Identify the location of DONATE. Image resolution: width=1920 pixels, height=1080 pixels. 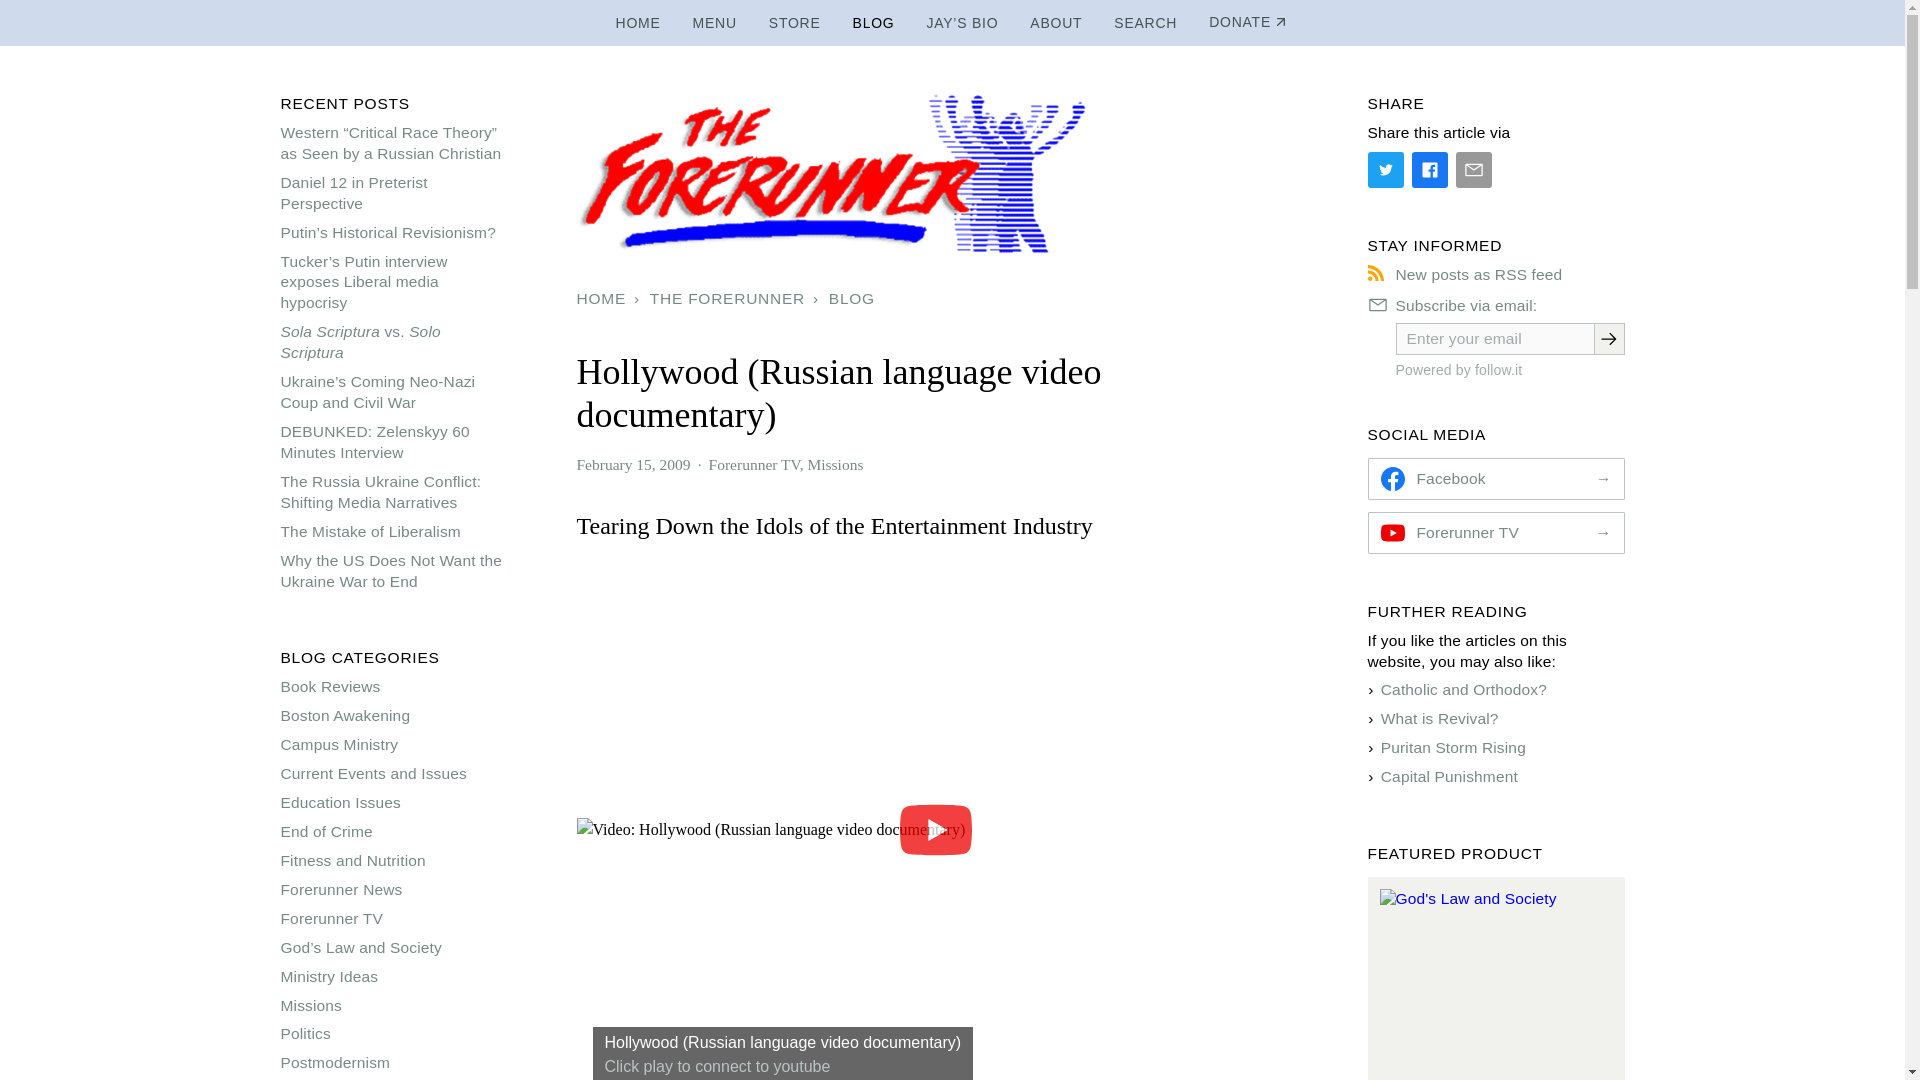
(1248, 22).